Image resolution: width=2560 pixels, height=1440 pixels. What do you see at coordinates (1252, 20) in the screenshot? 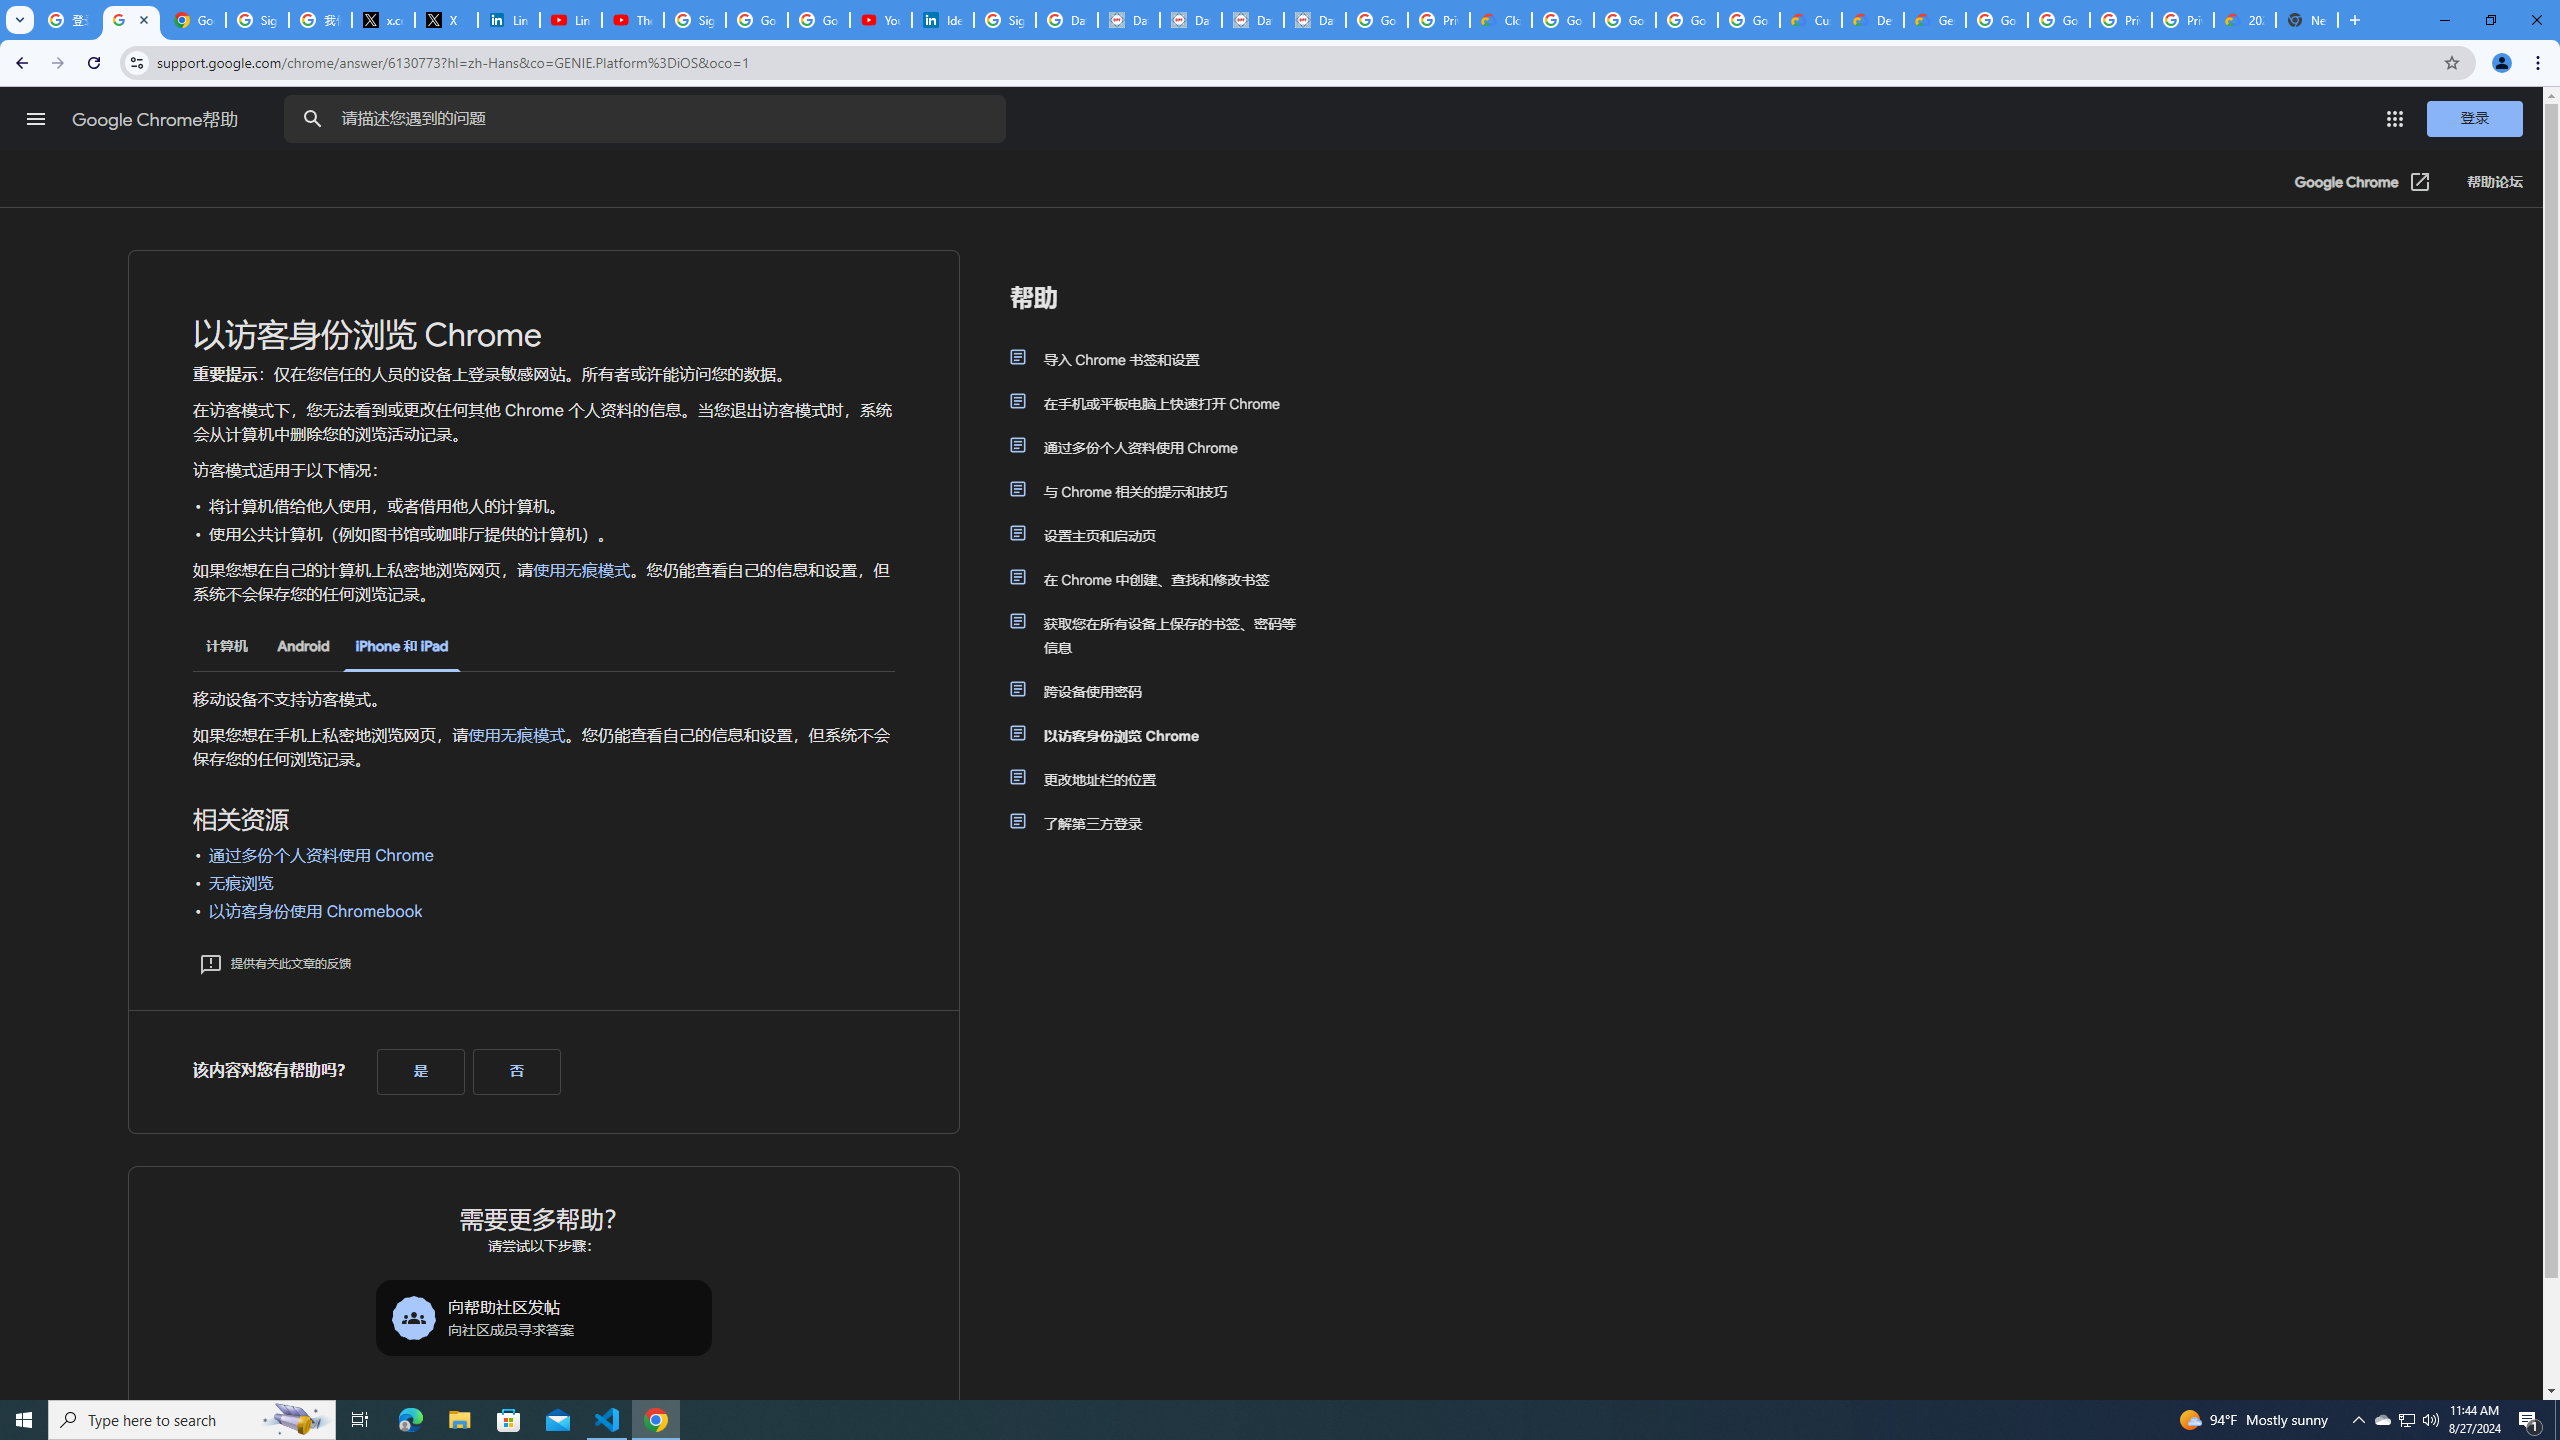
I see `Data Privacy Framework` at bounding box center [1252, 20].